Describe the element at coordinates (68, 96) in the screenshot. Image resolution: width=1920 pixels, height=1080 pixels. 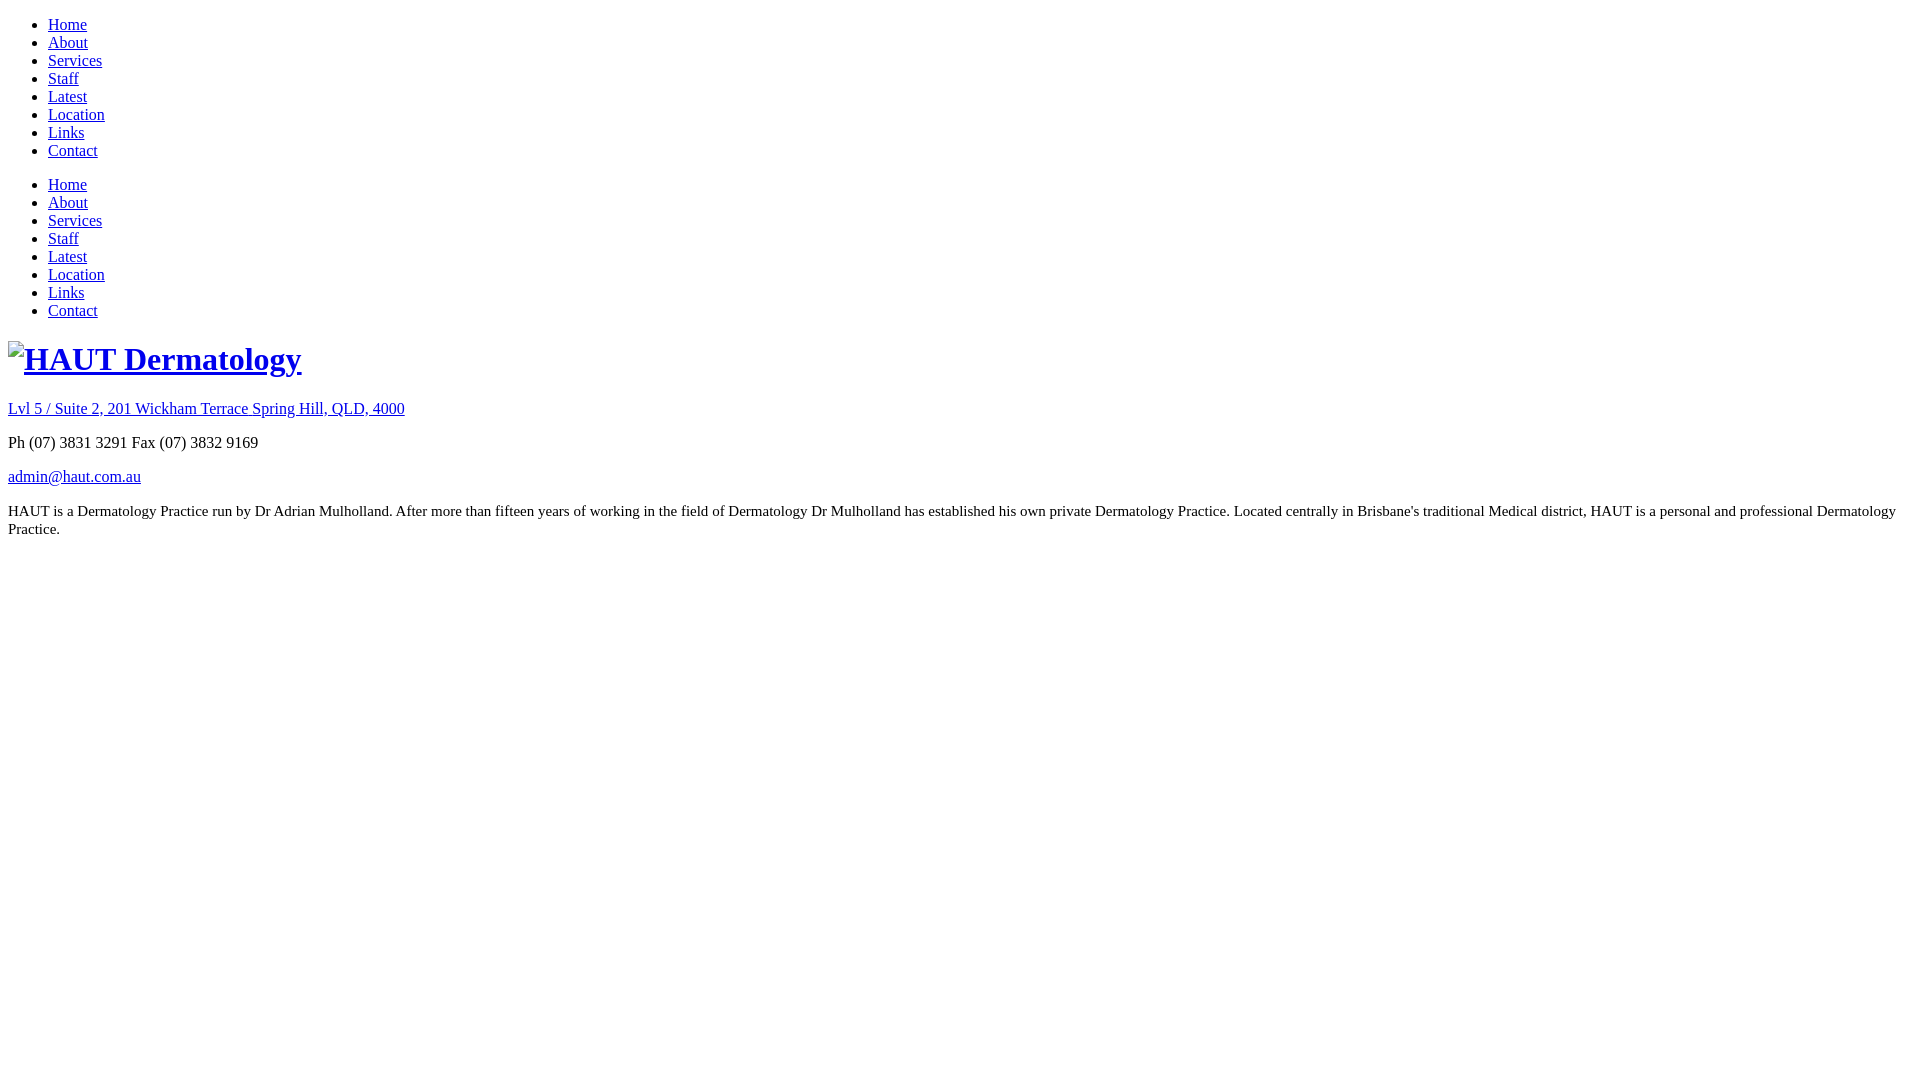
I see `Latest` at that location.